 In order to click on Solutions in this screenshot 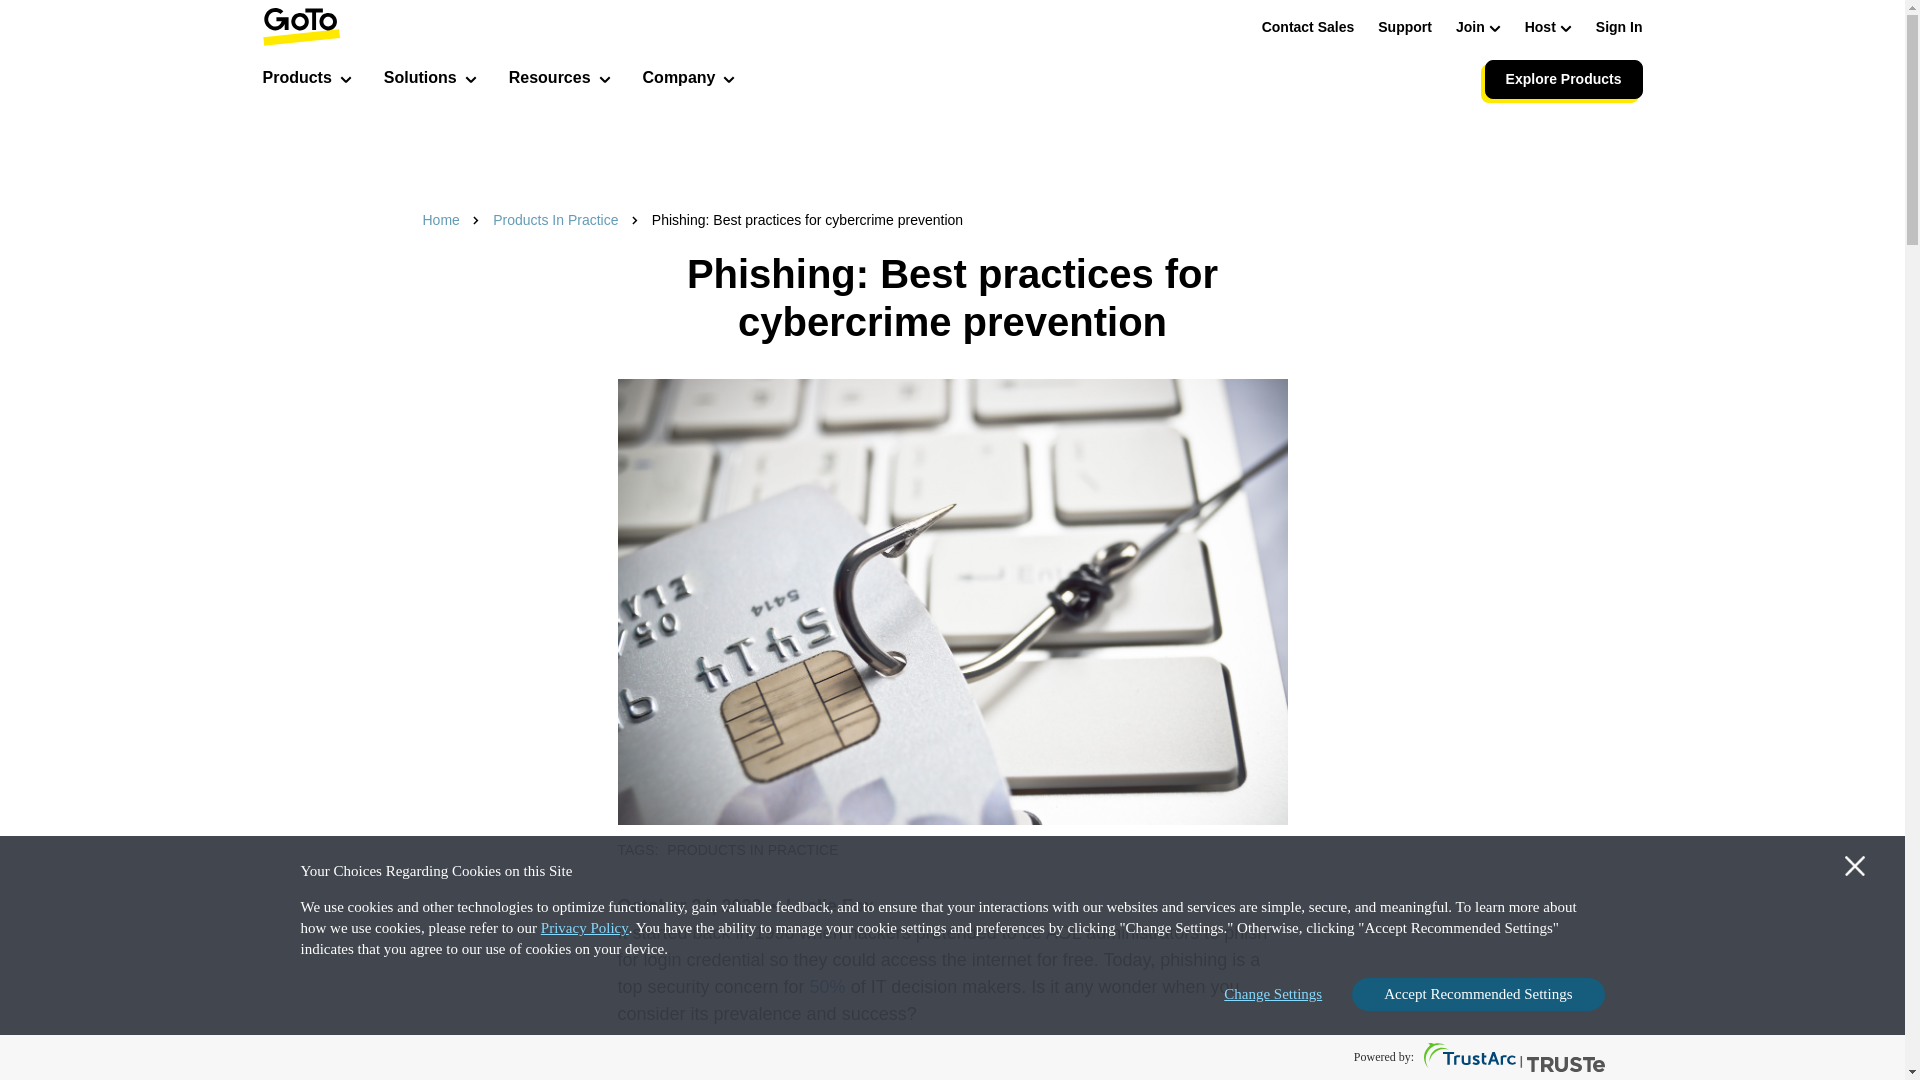, I will do `click(430, 81)`.